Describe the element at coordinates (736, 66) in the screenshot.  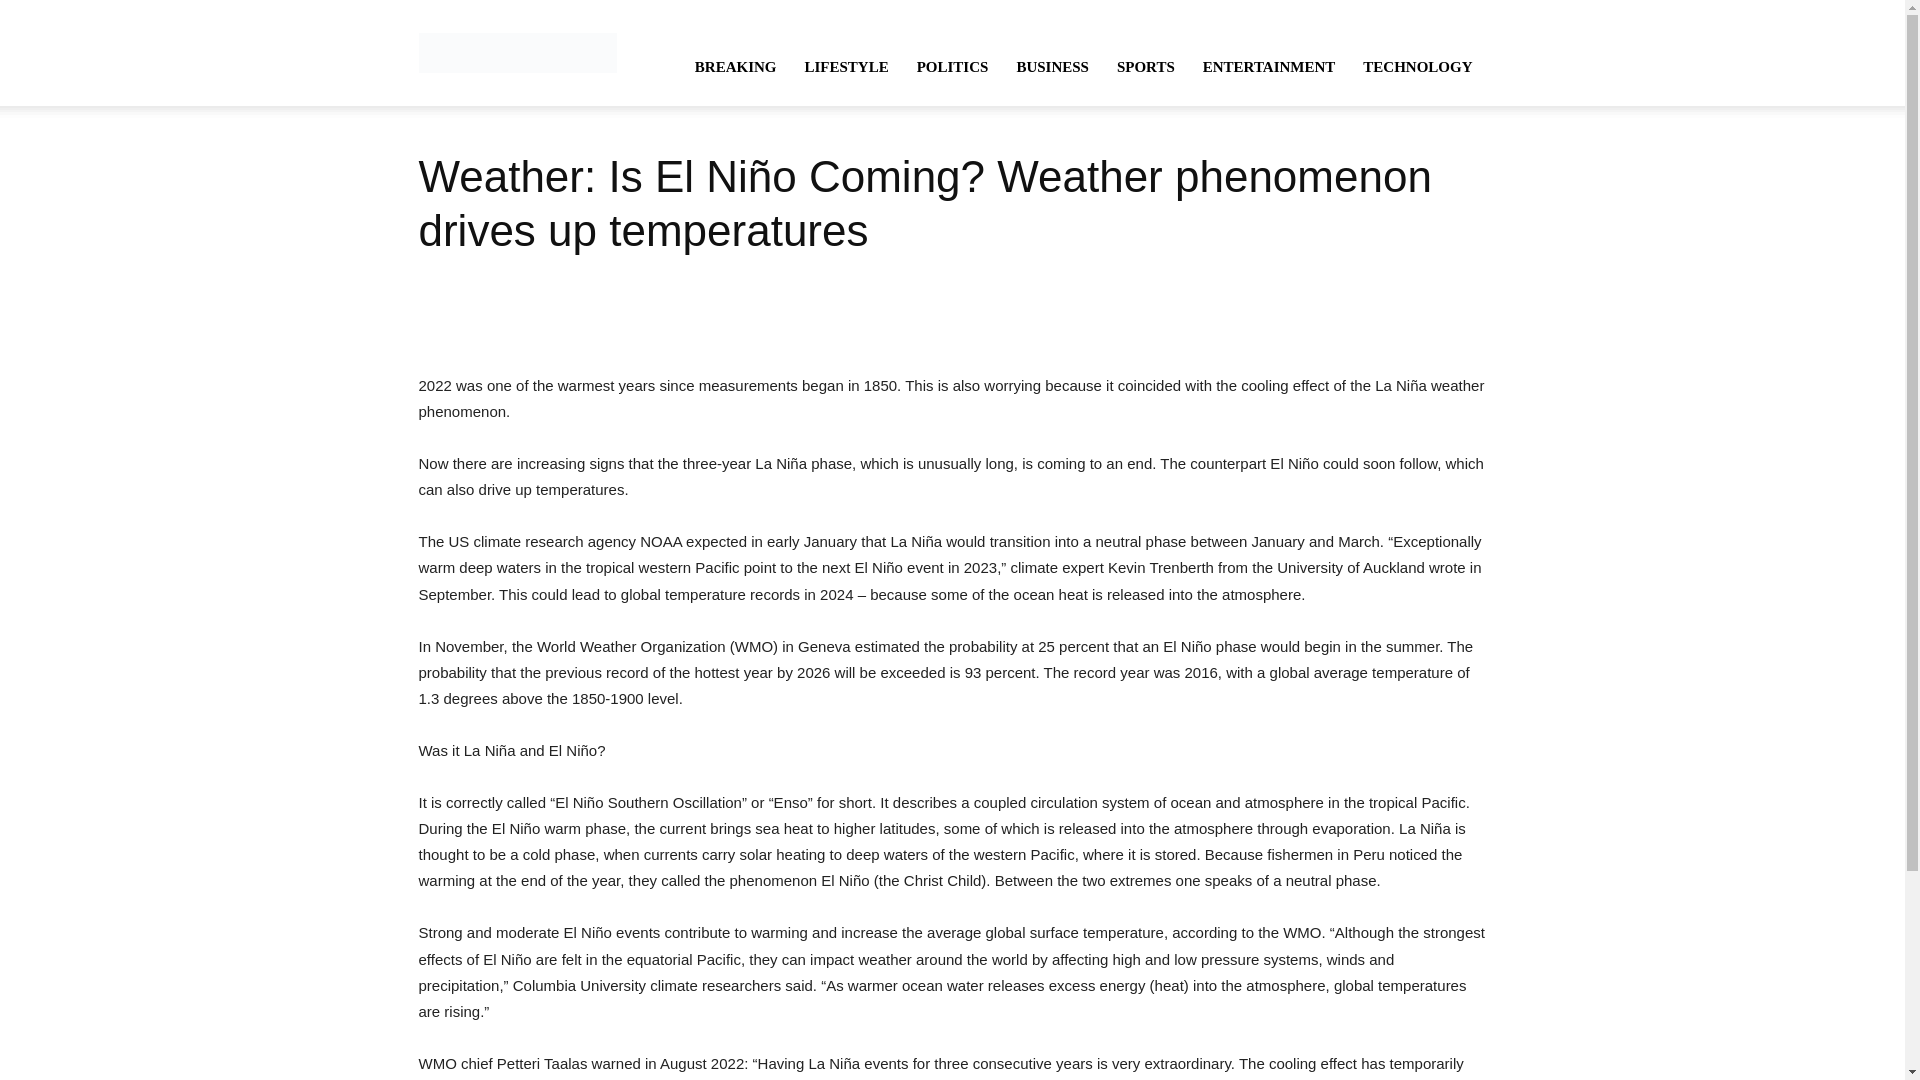
I see `BREAKING` at that location.